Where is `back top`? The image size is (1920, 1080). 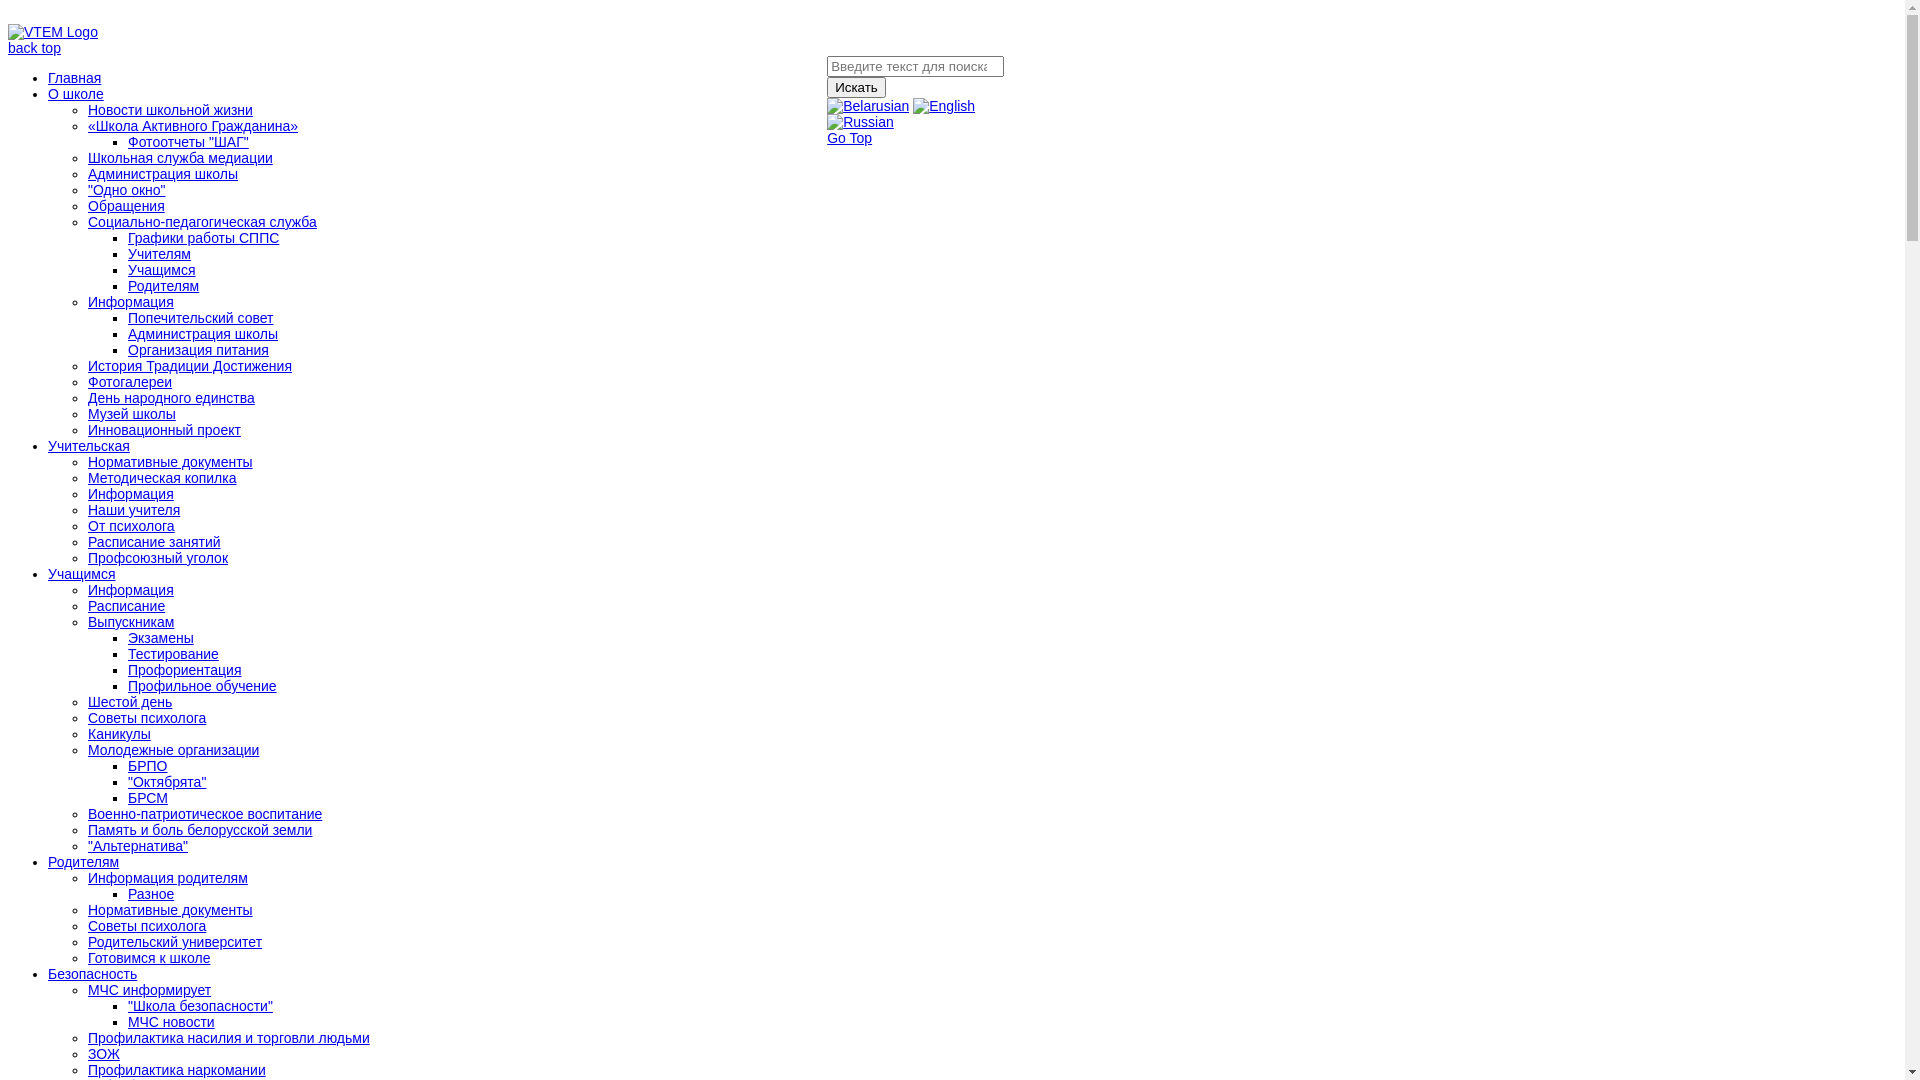 back top is located at coordinates (34, 48).